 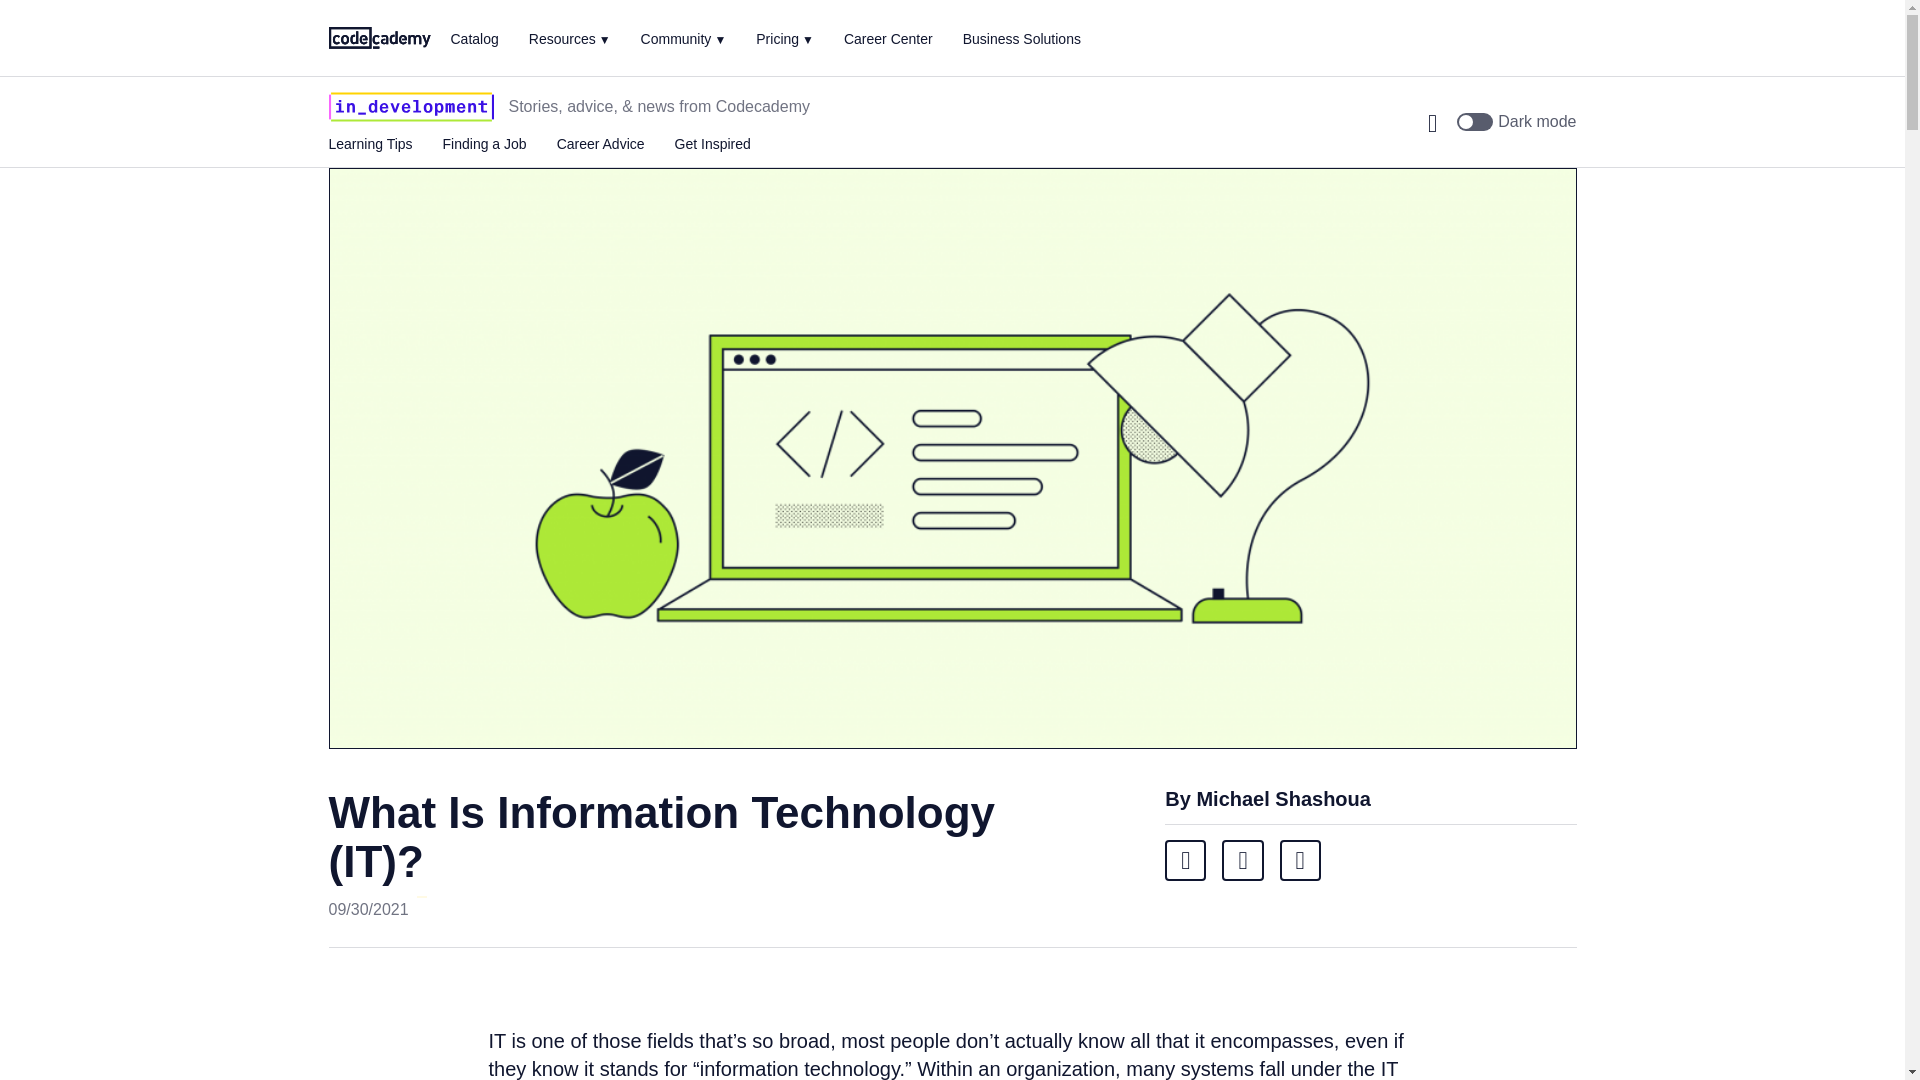 What do you see at coordinates (370, 144) in the screenshot?
I see `Learning Tips` at bounding box center [370, 144].